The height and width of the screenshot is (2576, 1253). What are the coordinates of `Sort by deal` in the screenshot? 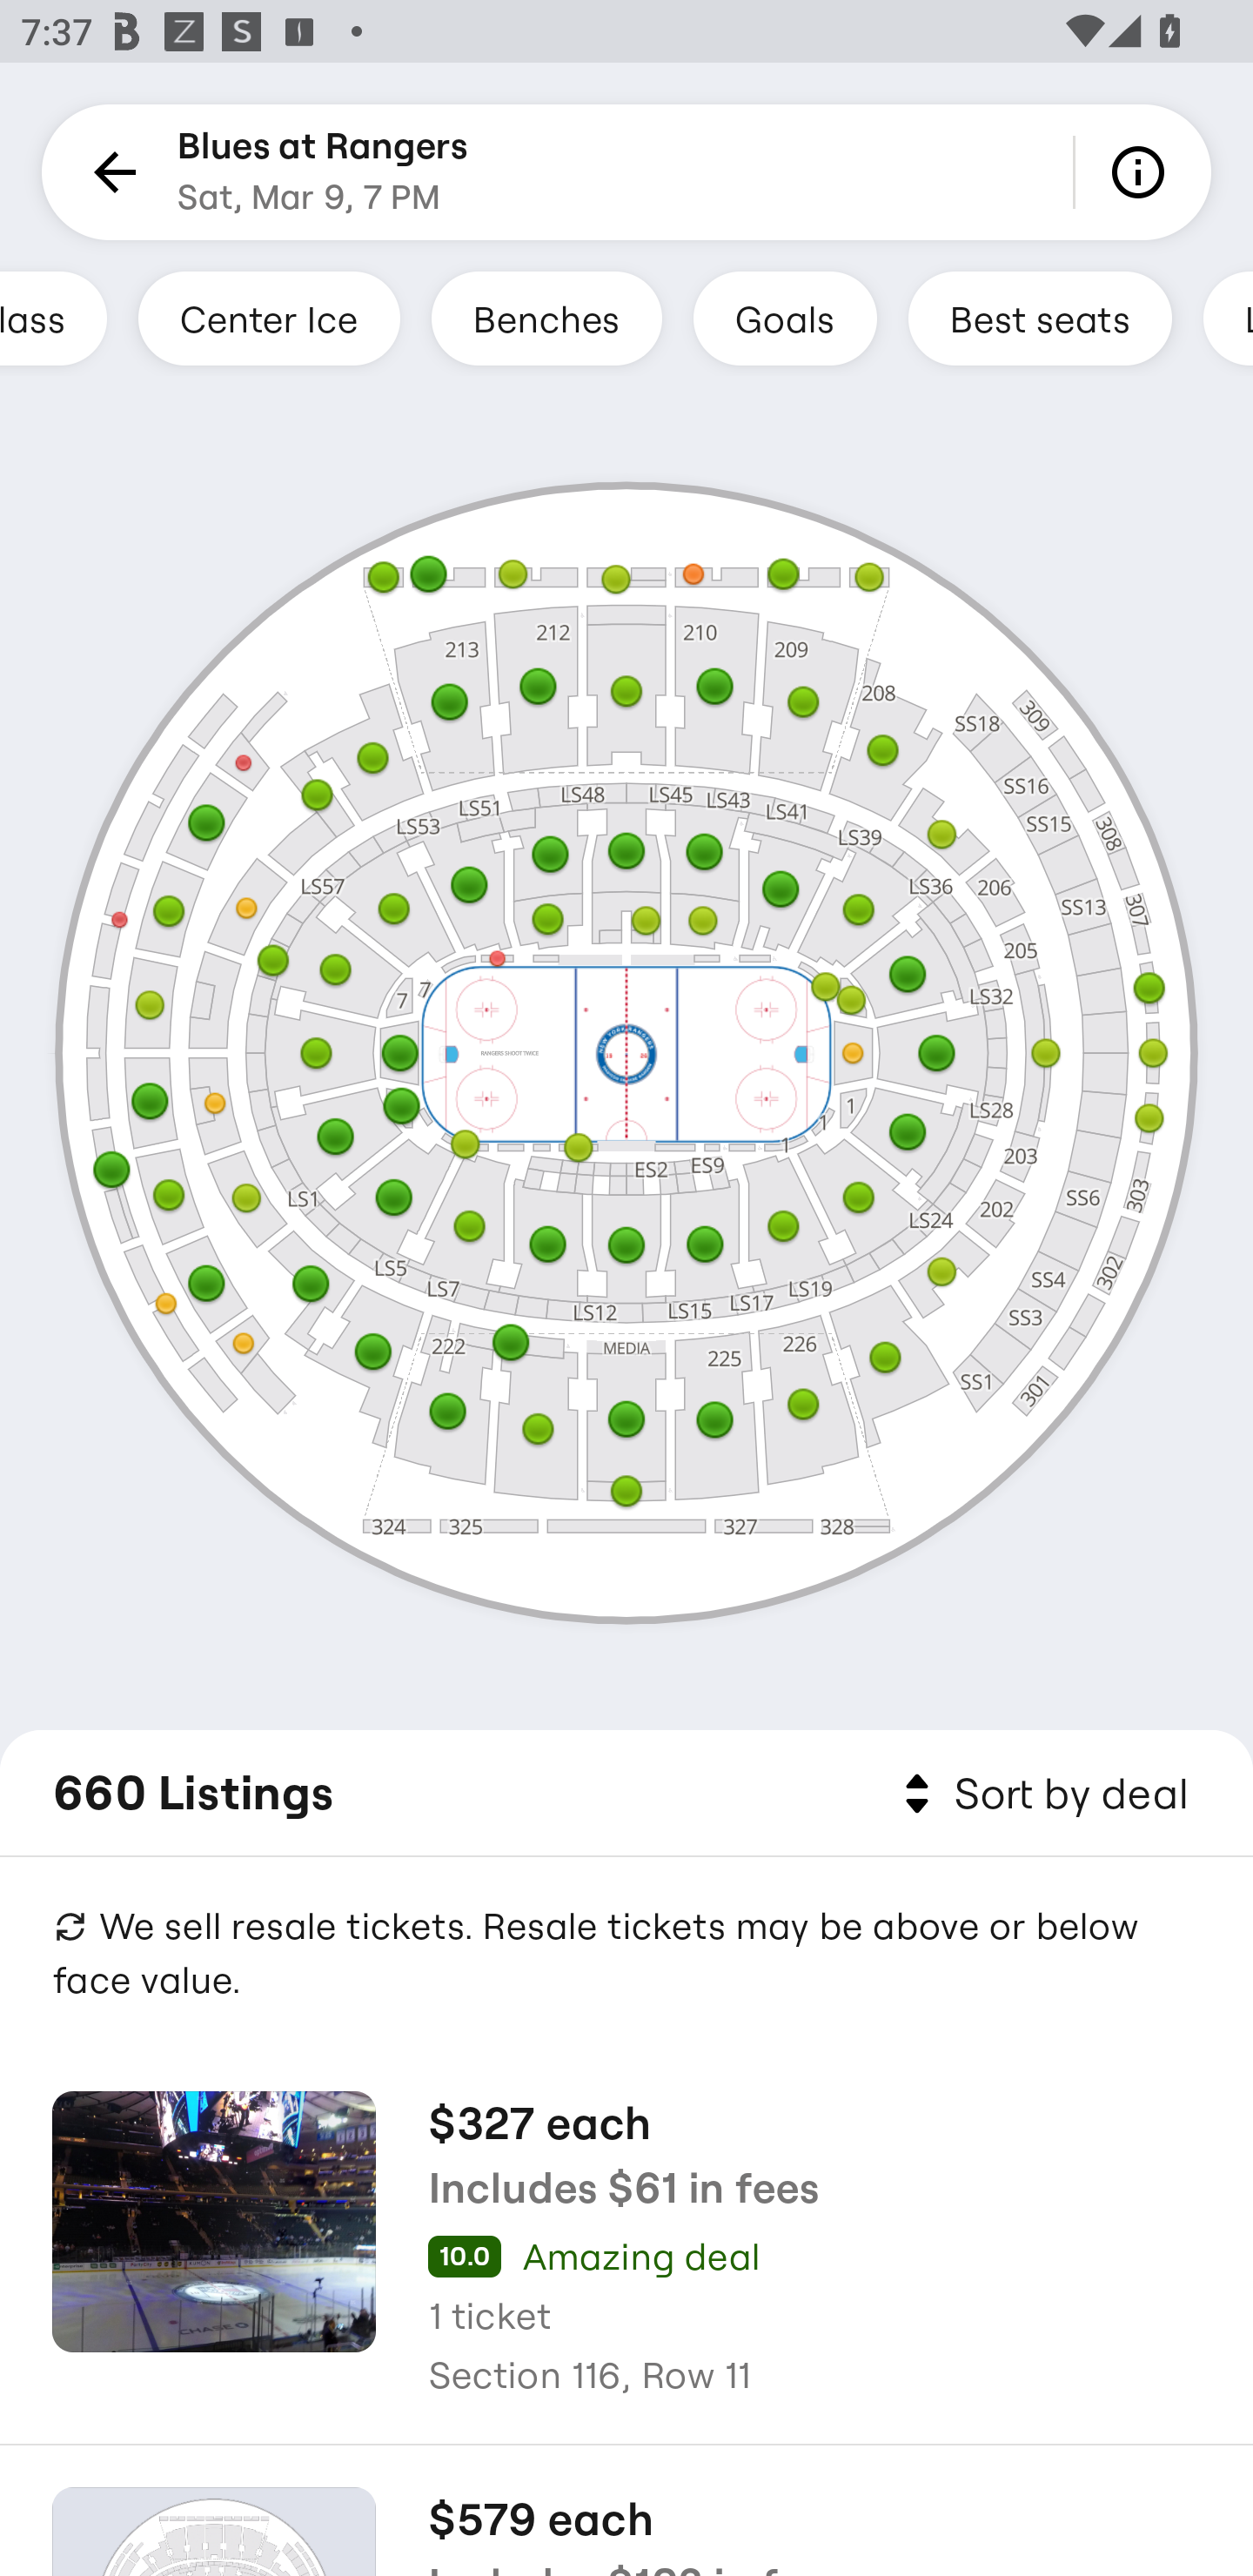 It's located at (1041, 1794).